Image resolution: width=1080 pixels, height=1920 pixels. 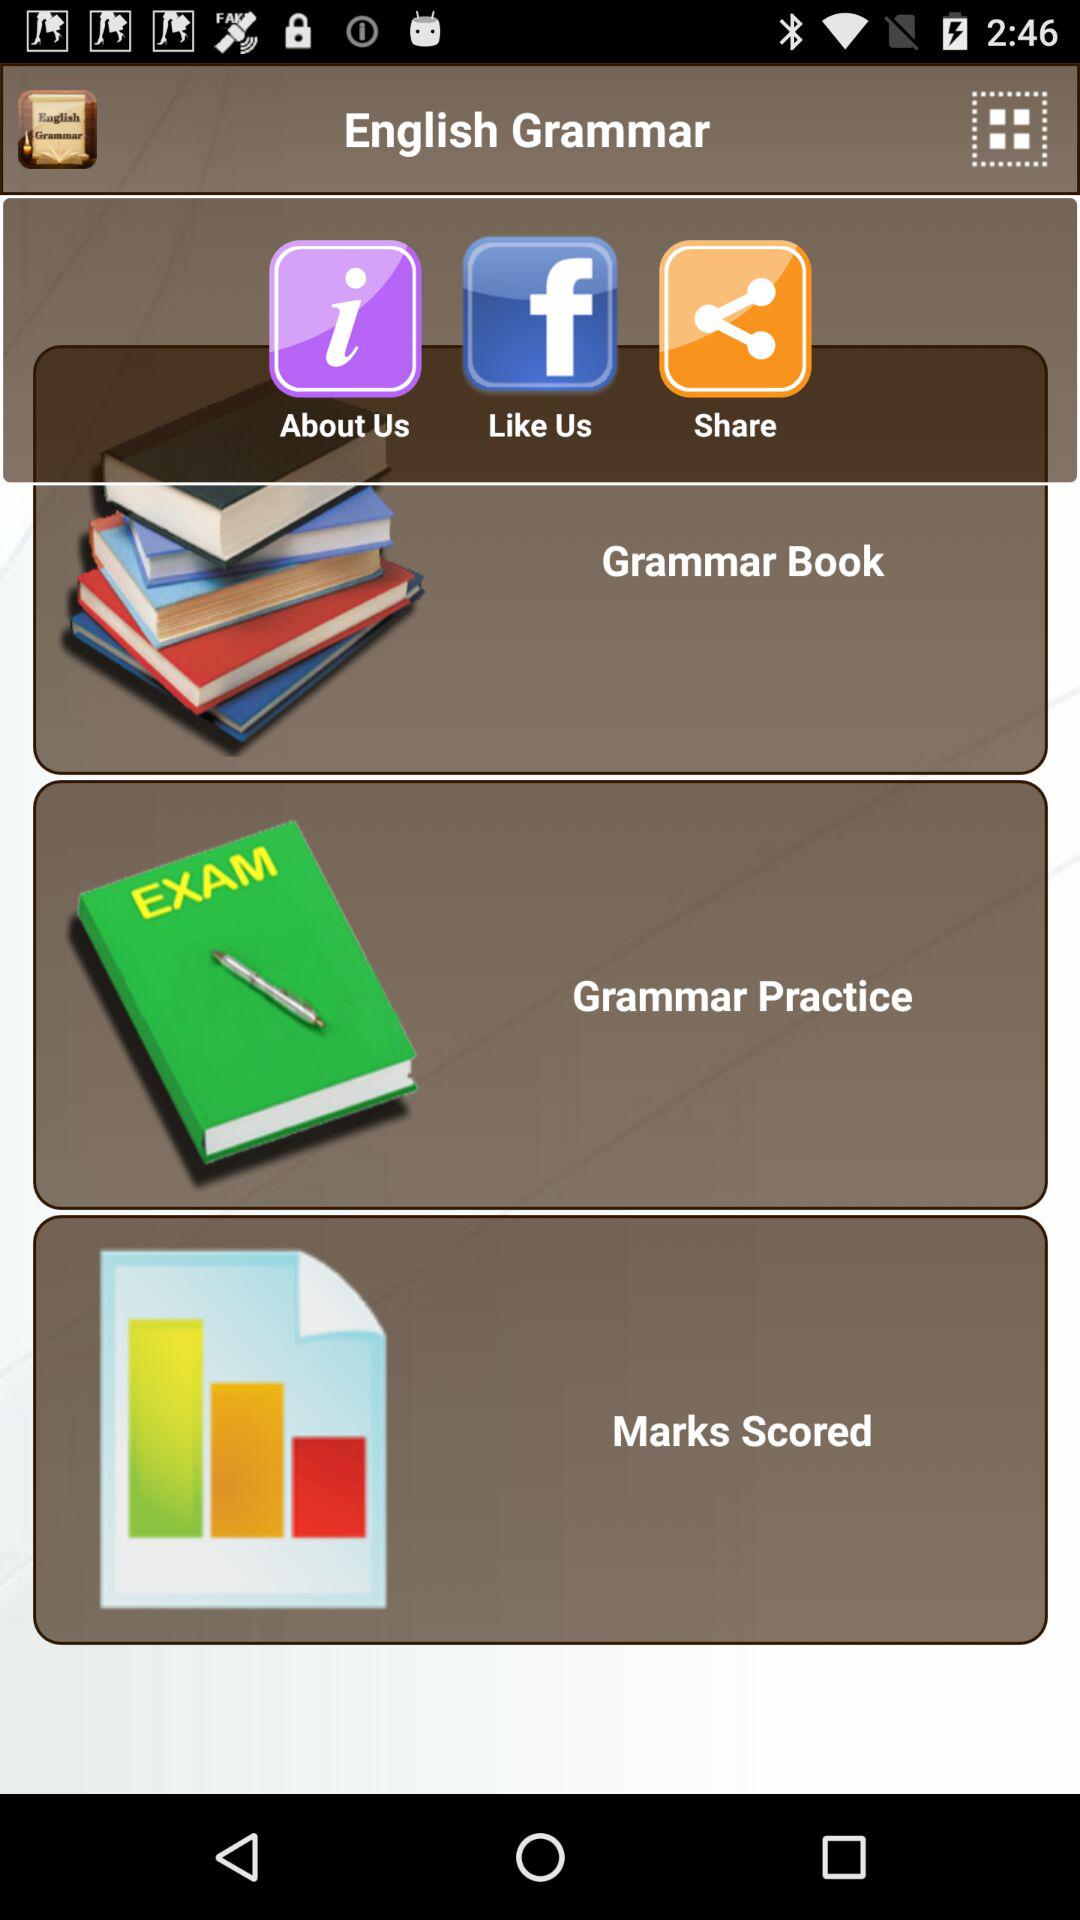 I want to click on click about us option, so click(x=345, y=318).